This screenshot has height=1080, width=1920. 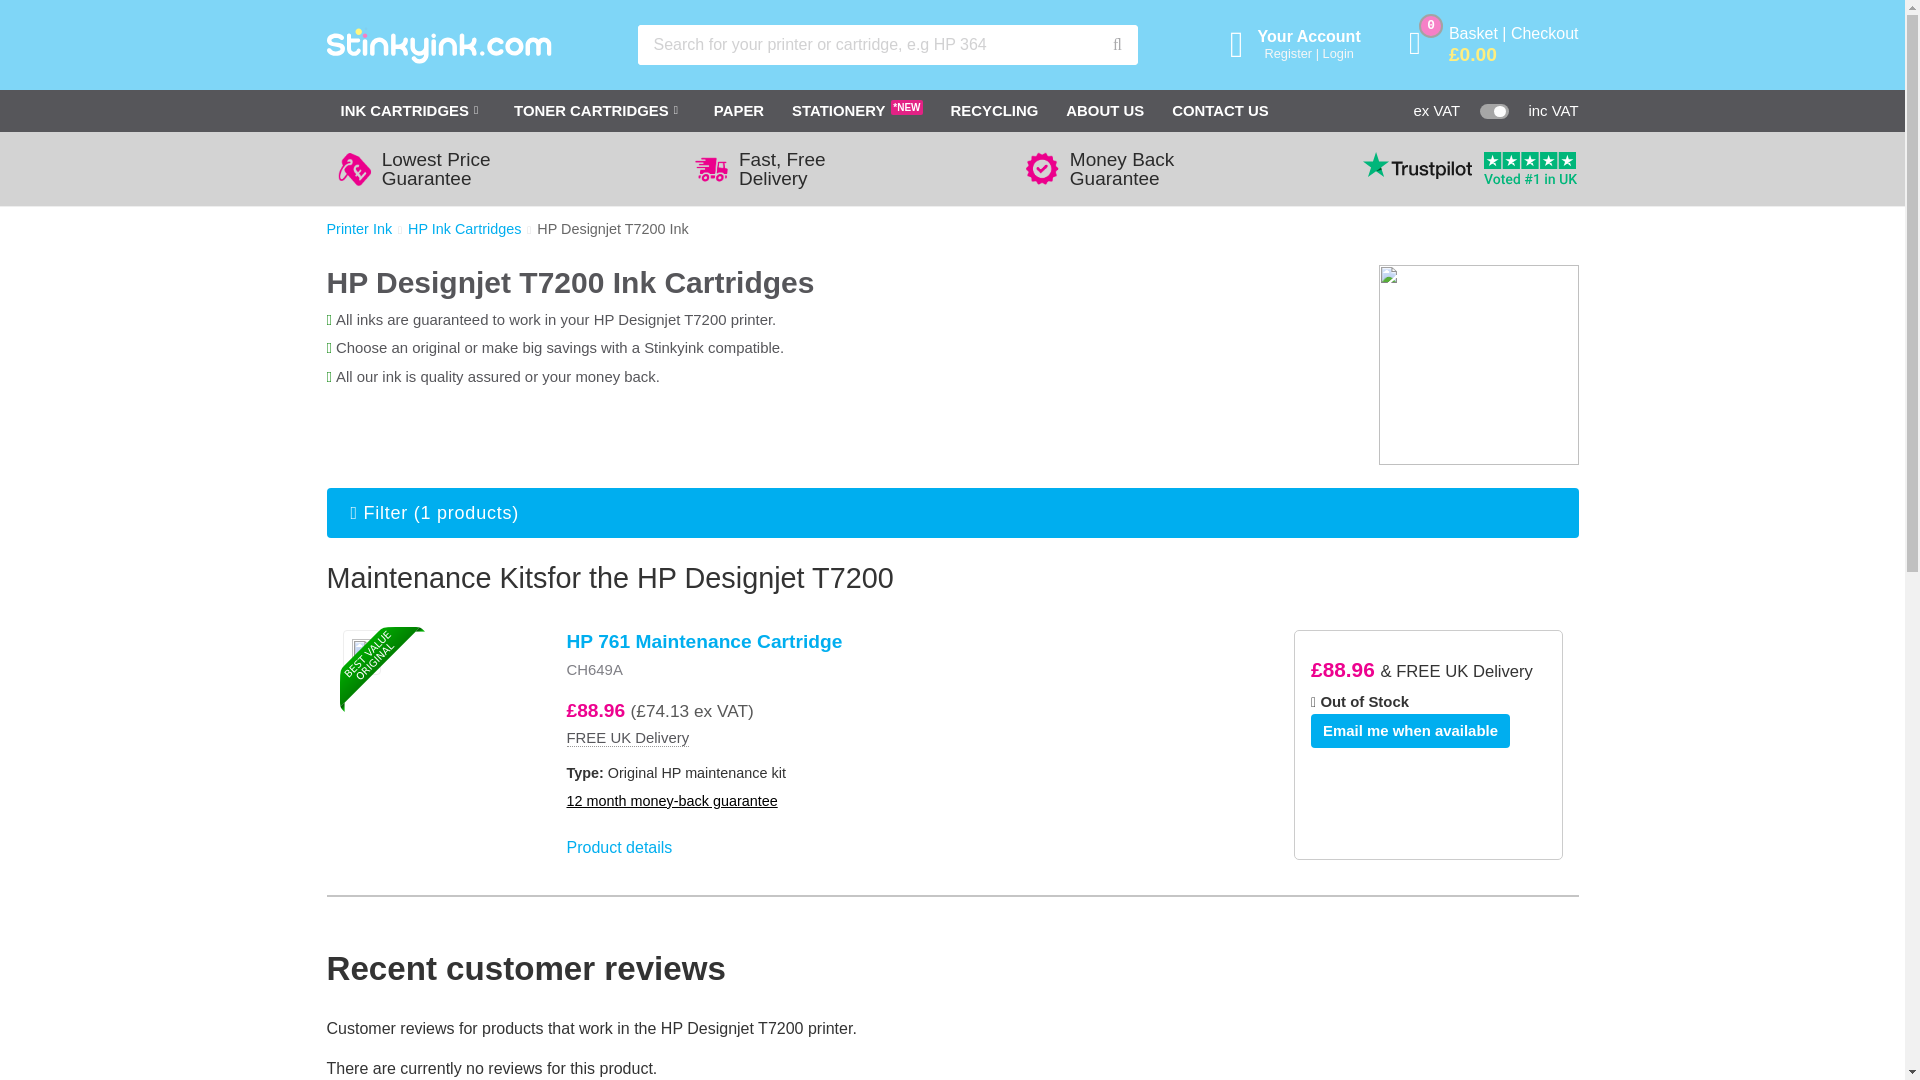 What do you see at coordinates (1104, 110) in the screenshot?
I see `ABOUT US` at bounding box center [1104, 110].